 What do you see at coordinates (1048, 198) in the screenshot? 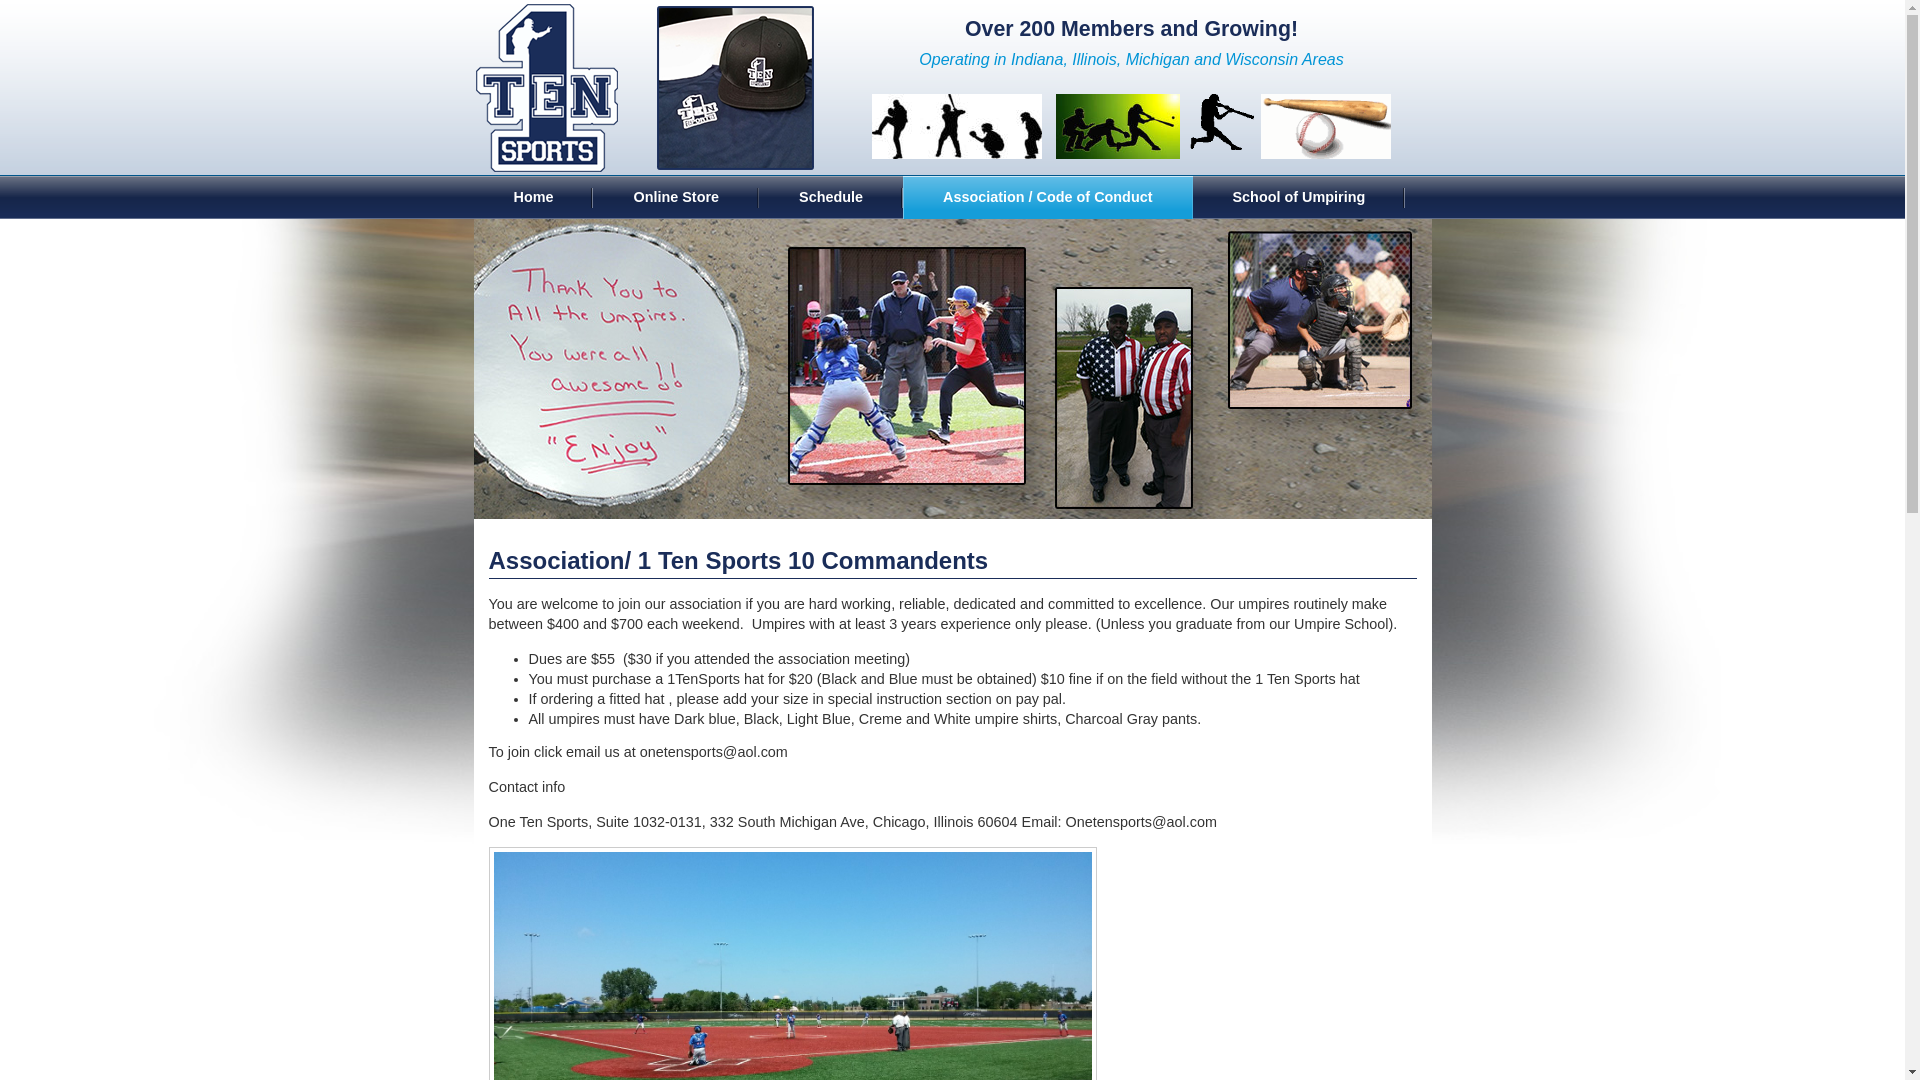
I see `Association / Code of Conduct` at bounding box center [1048, 198].